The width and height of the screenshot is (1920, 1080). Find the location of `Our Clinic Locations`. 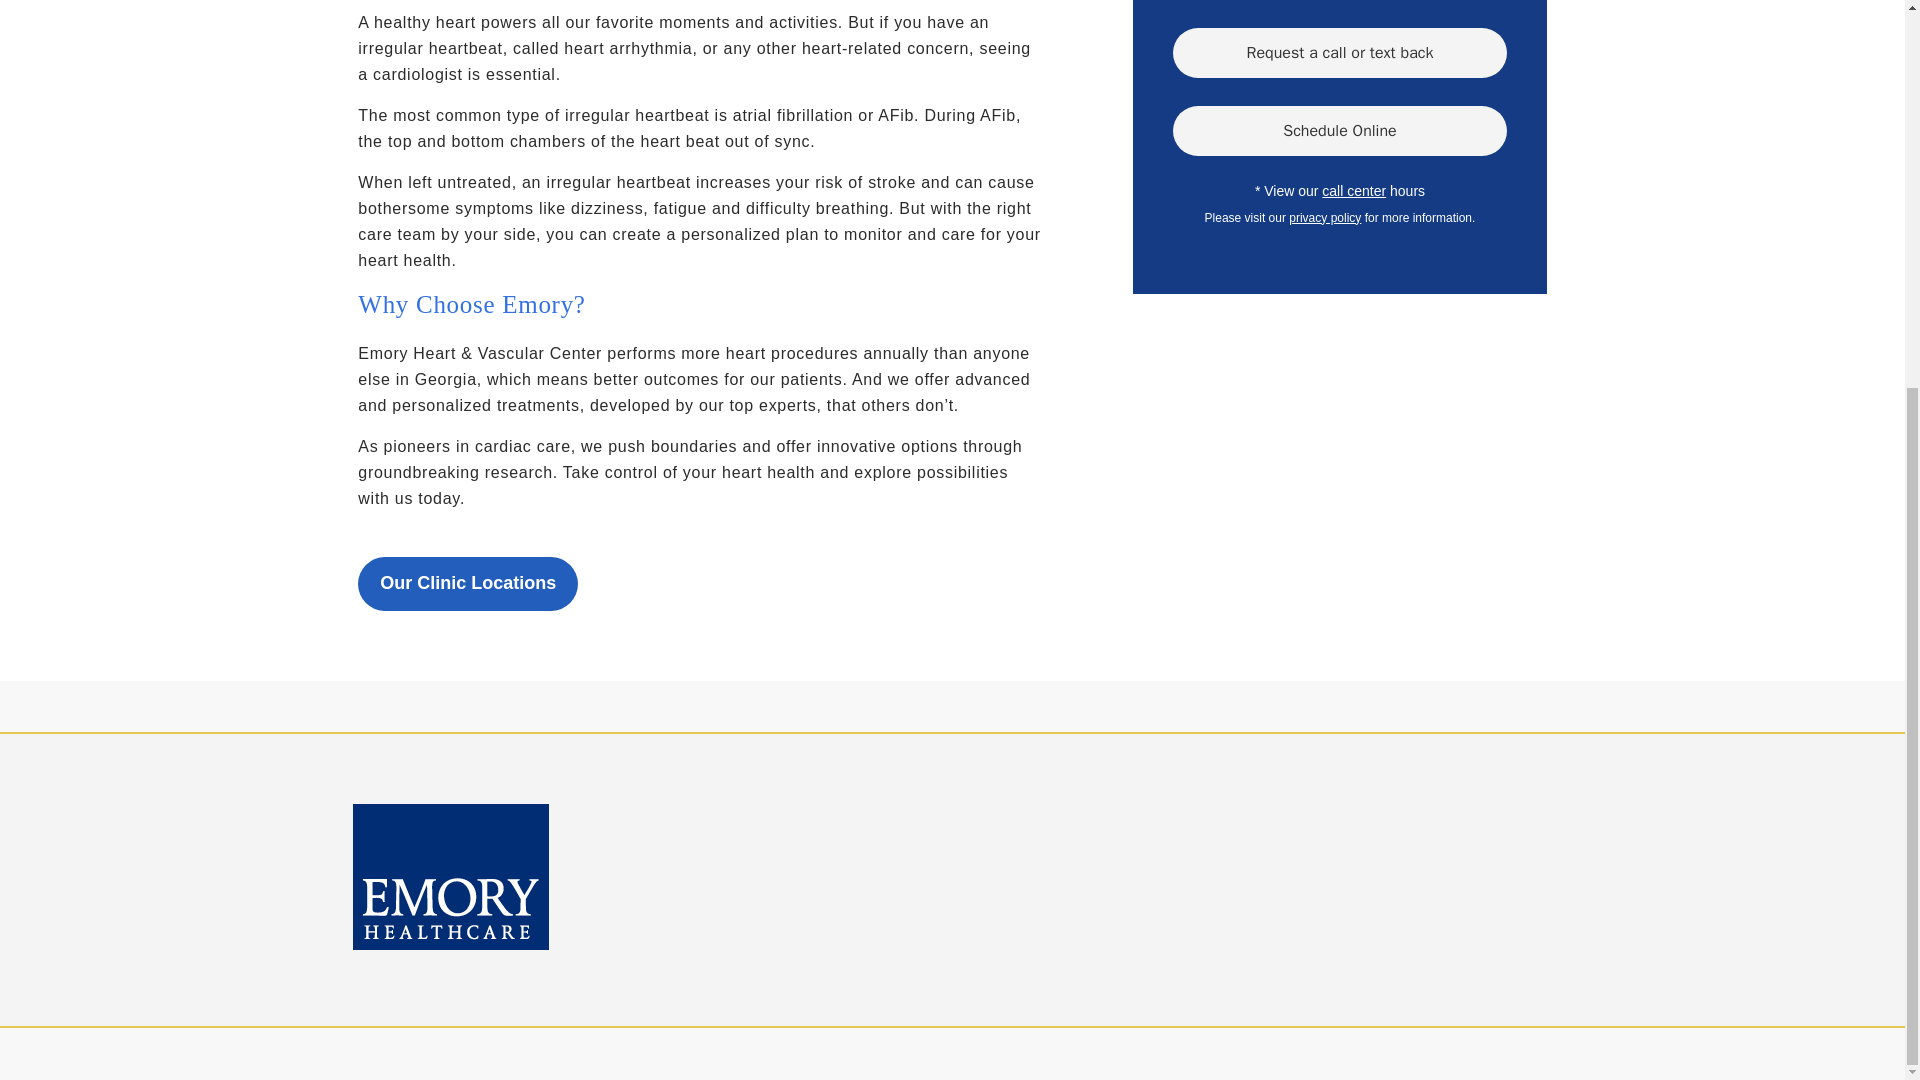

Our Clinic Locations is located at coordinates (467, 584).